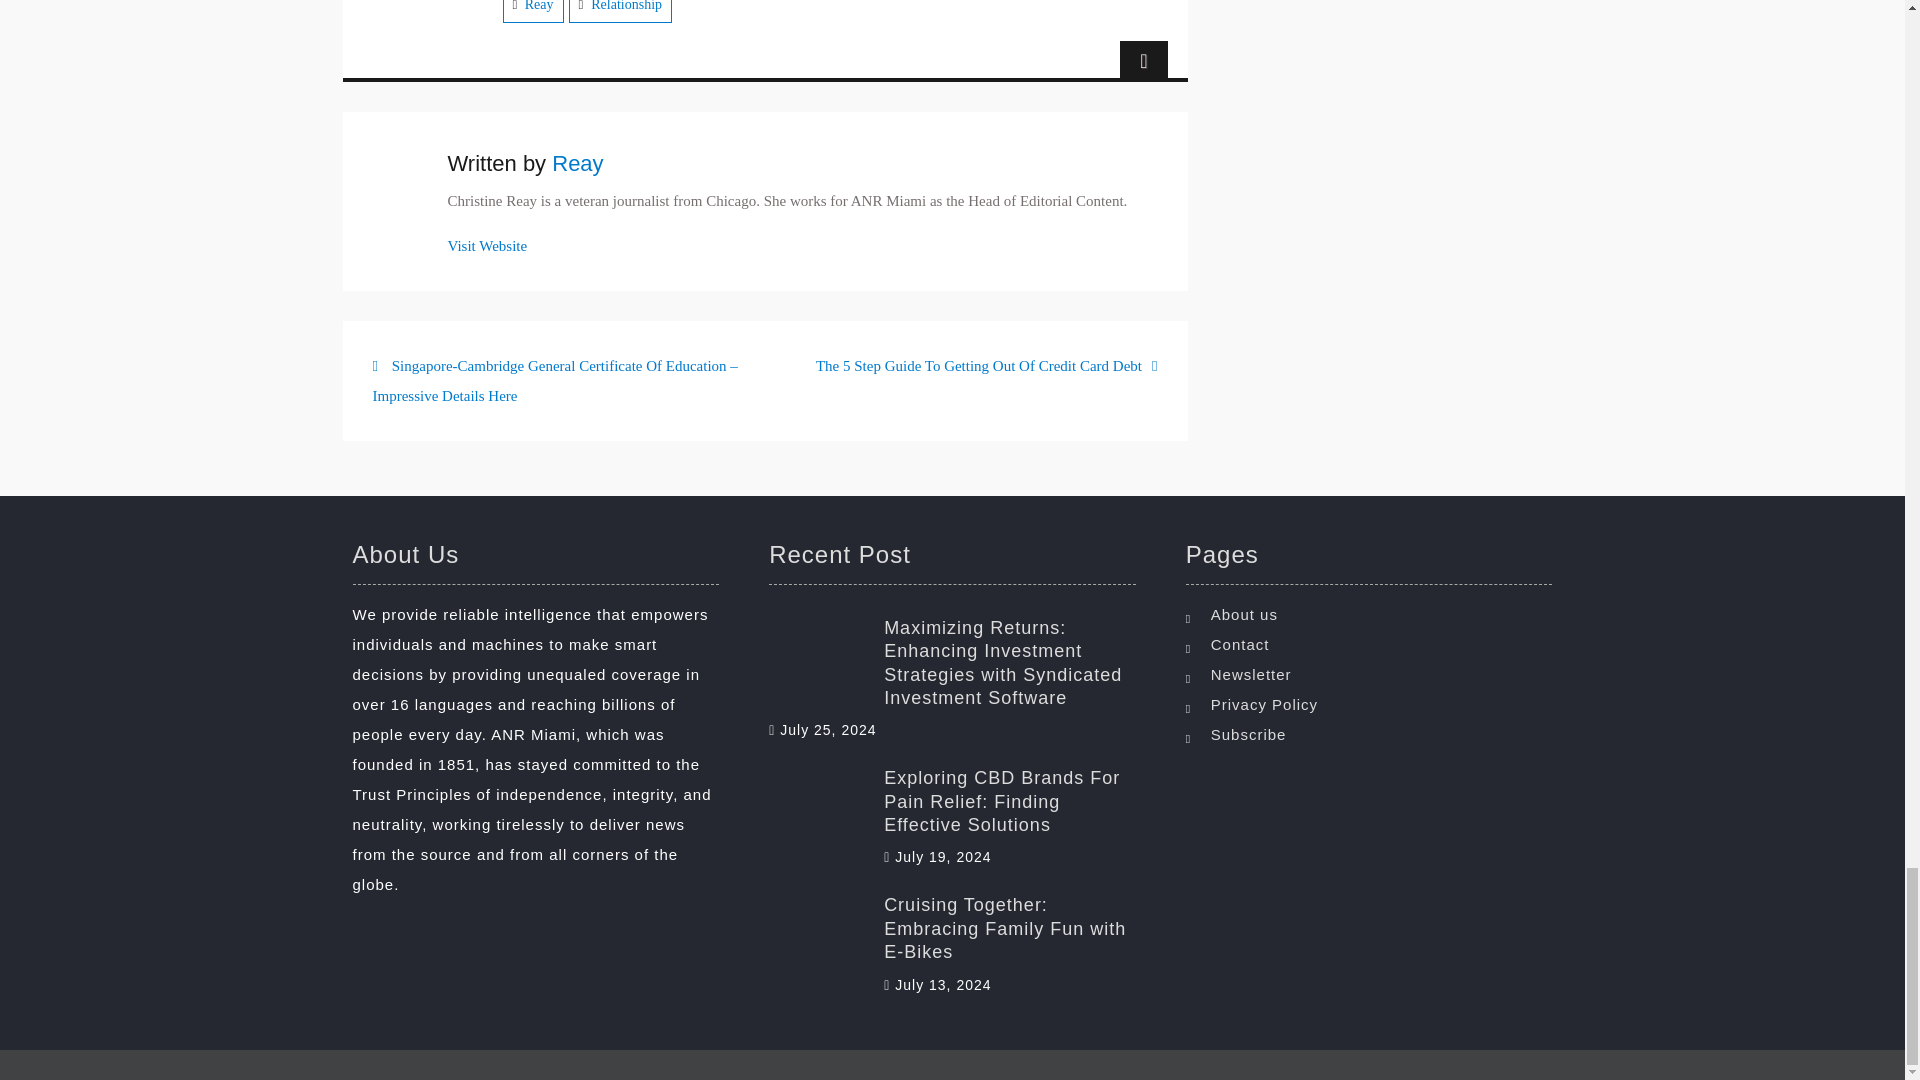 The image size is (1920, 1080). Describe the element at coordinates (539, 6) in the screenshot. I see `Reay` at that location.